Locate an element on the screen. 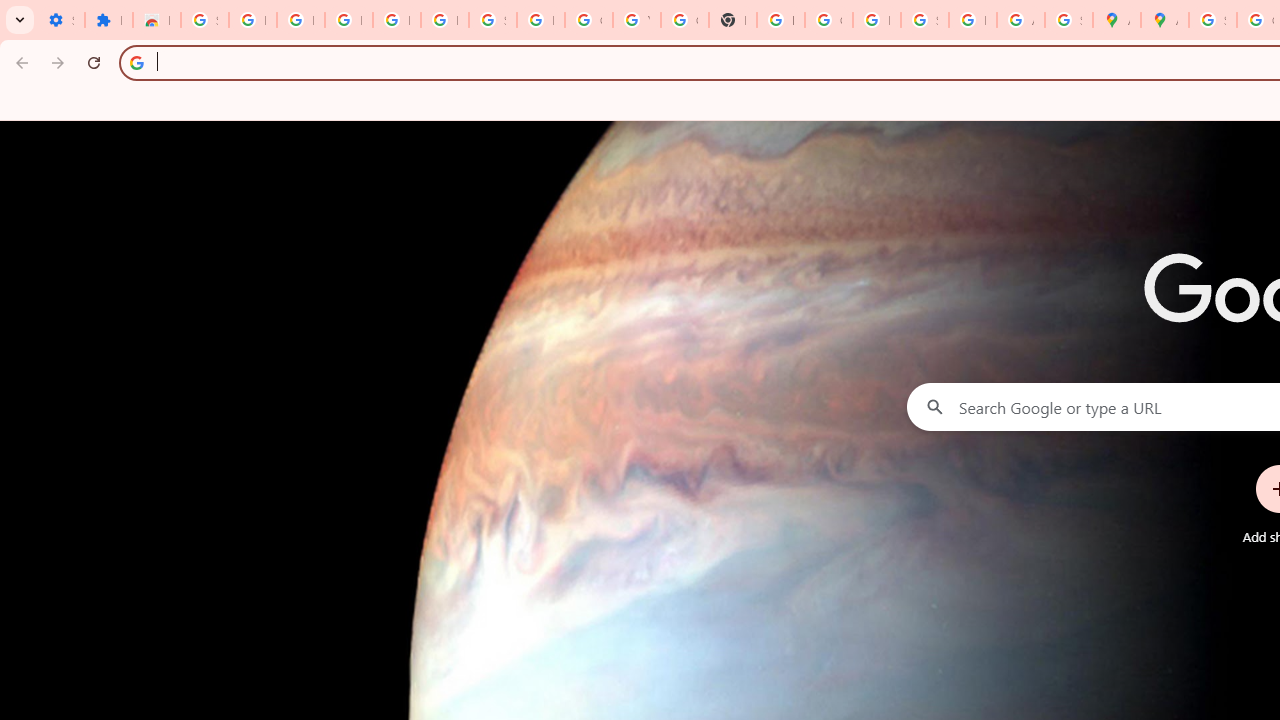  Delete photos & videos - Computer - Google Photos Help is located at coordinates (348, 20).